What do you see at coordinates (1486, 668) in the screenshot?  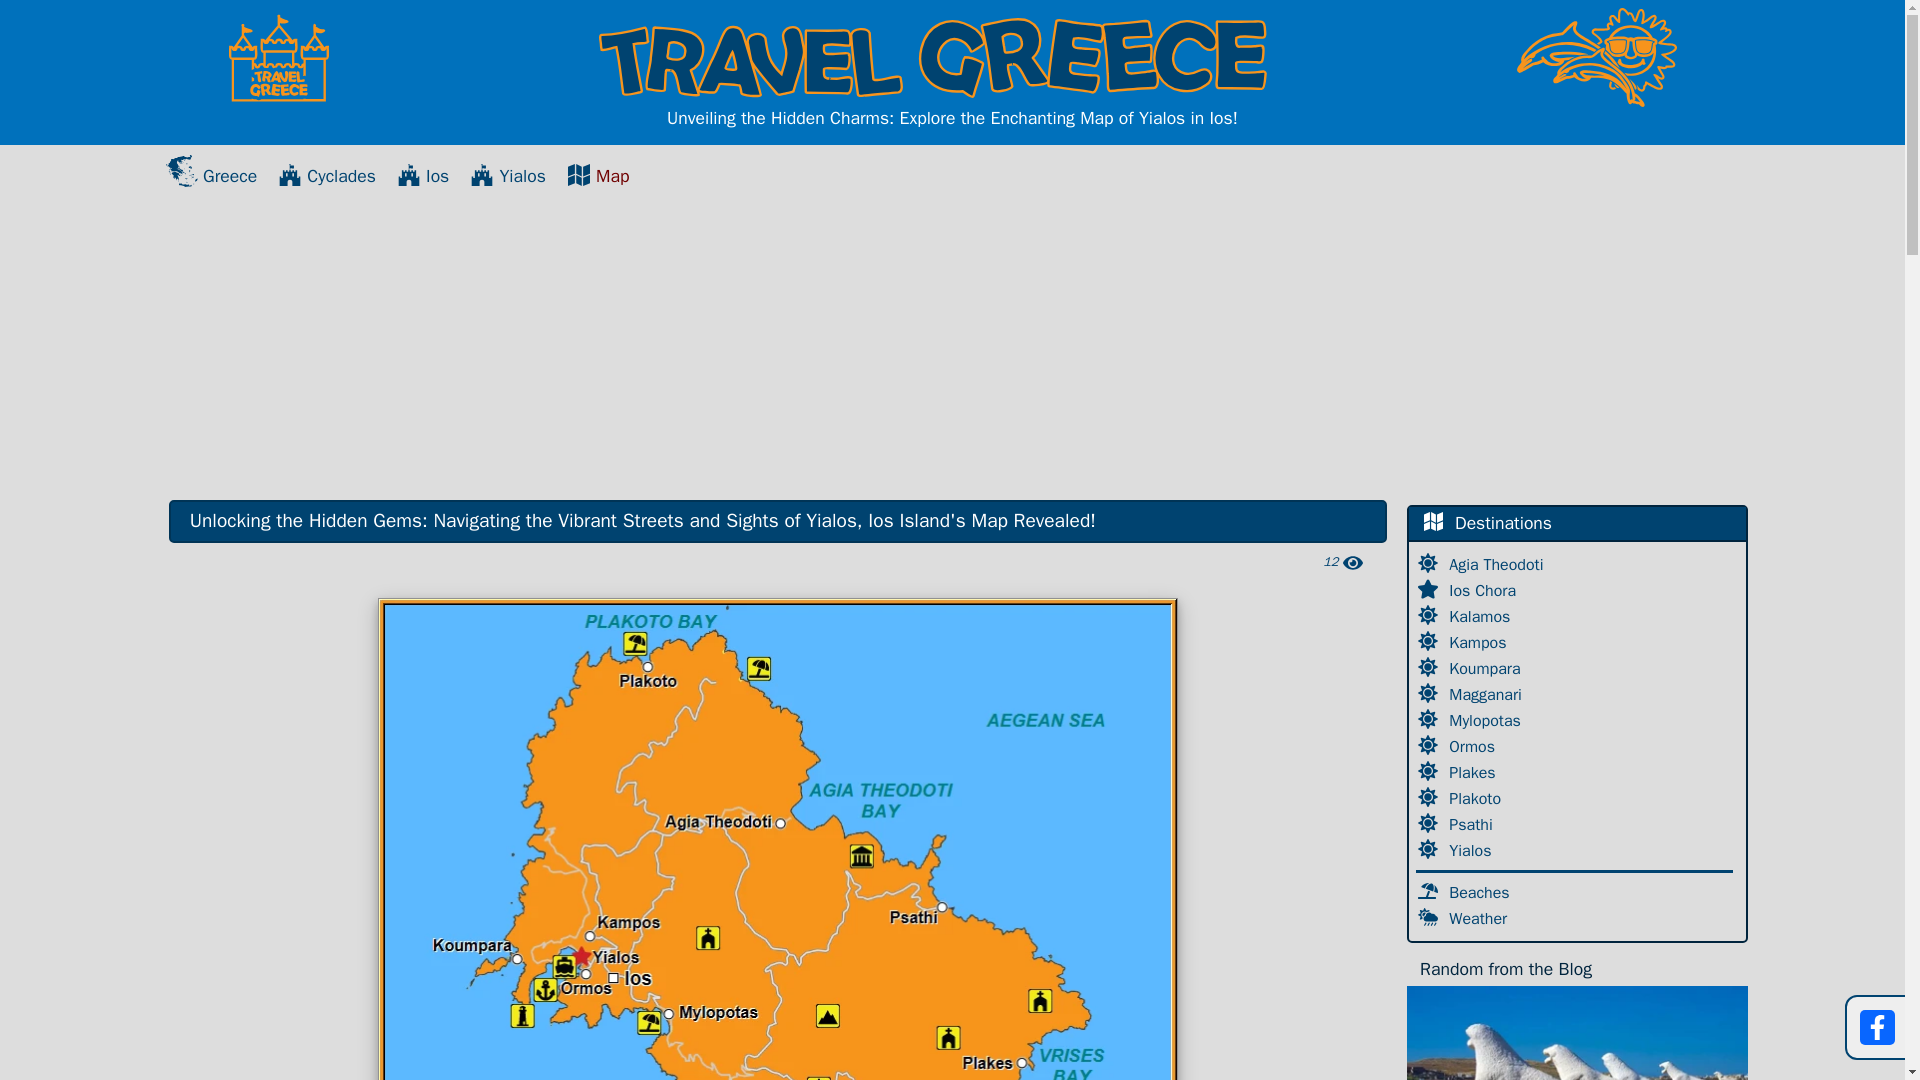 I see `Koumpara` at bounding box center [1486, 668].